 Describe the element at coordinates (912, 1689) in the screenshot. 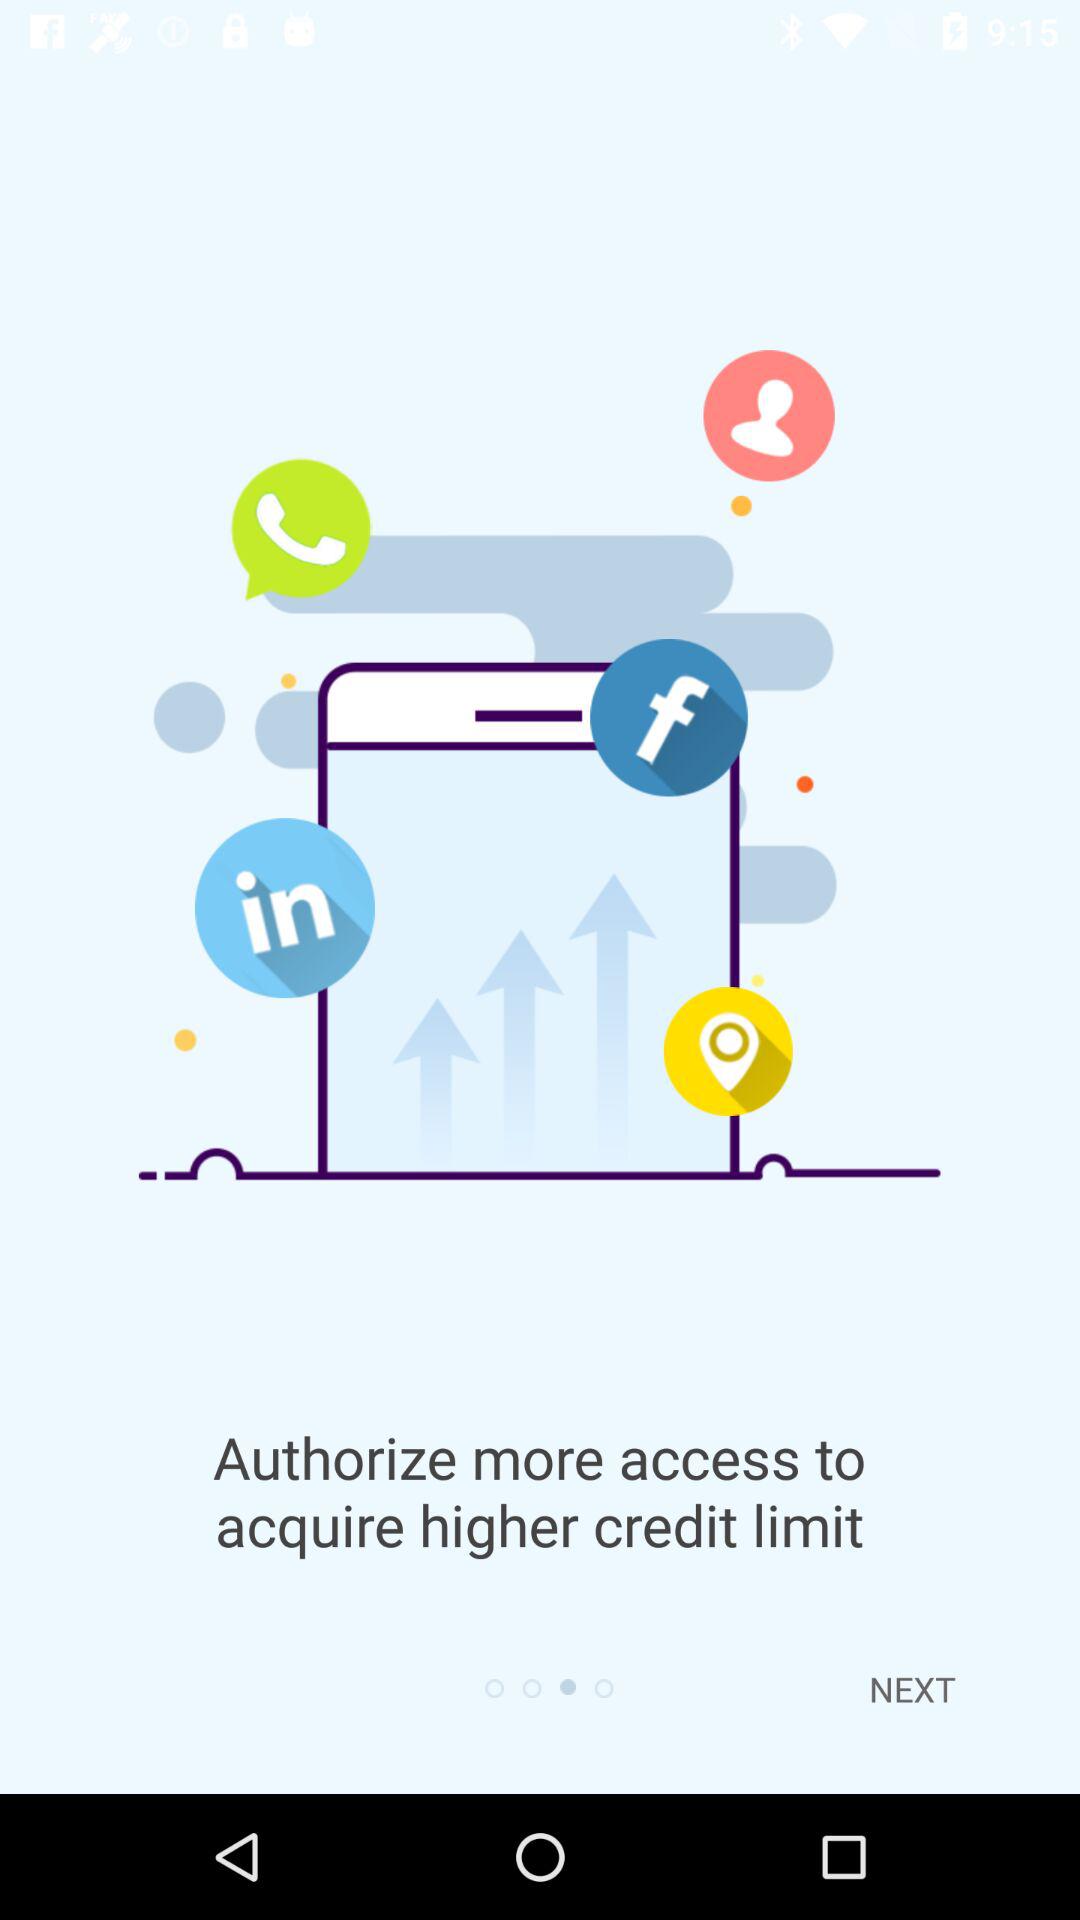

I see `scroll until next` at that location.